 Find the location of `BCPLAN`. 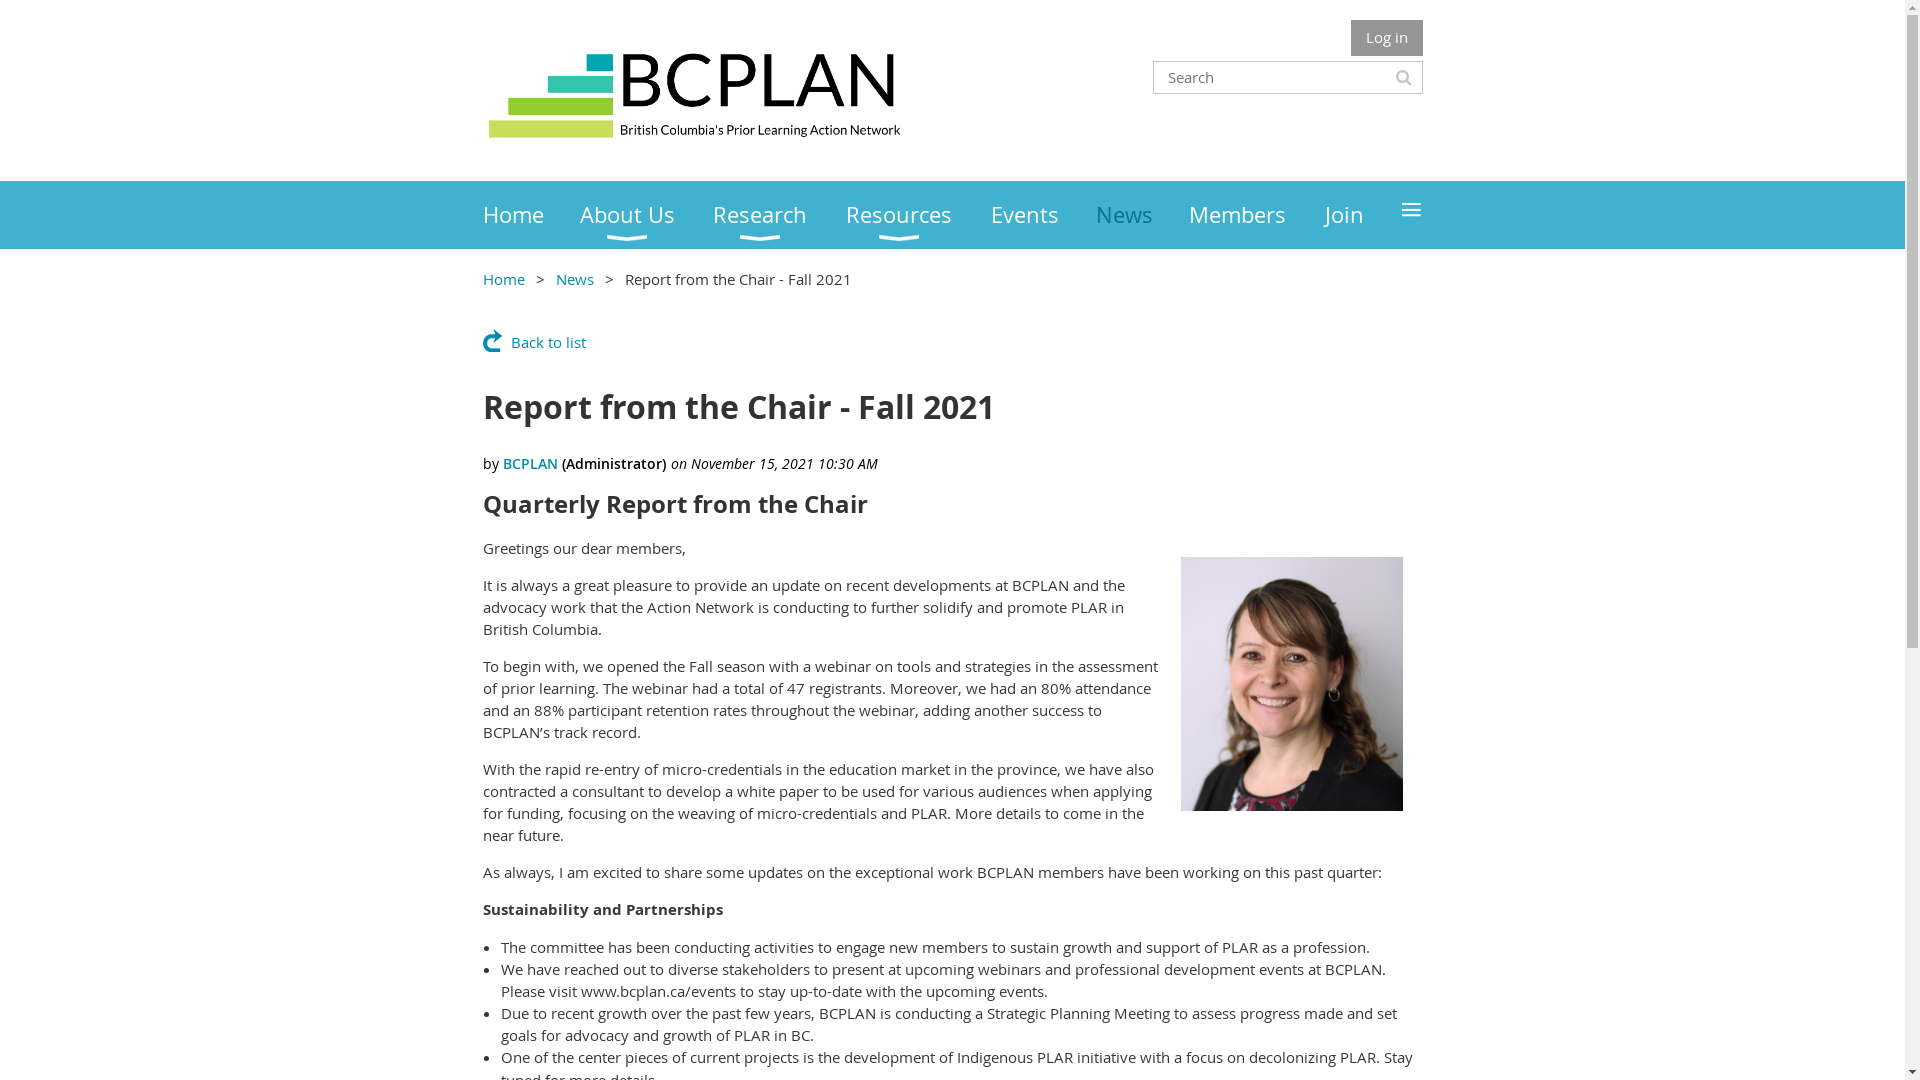

BCPLAN is located at coordinates (530, 464).